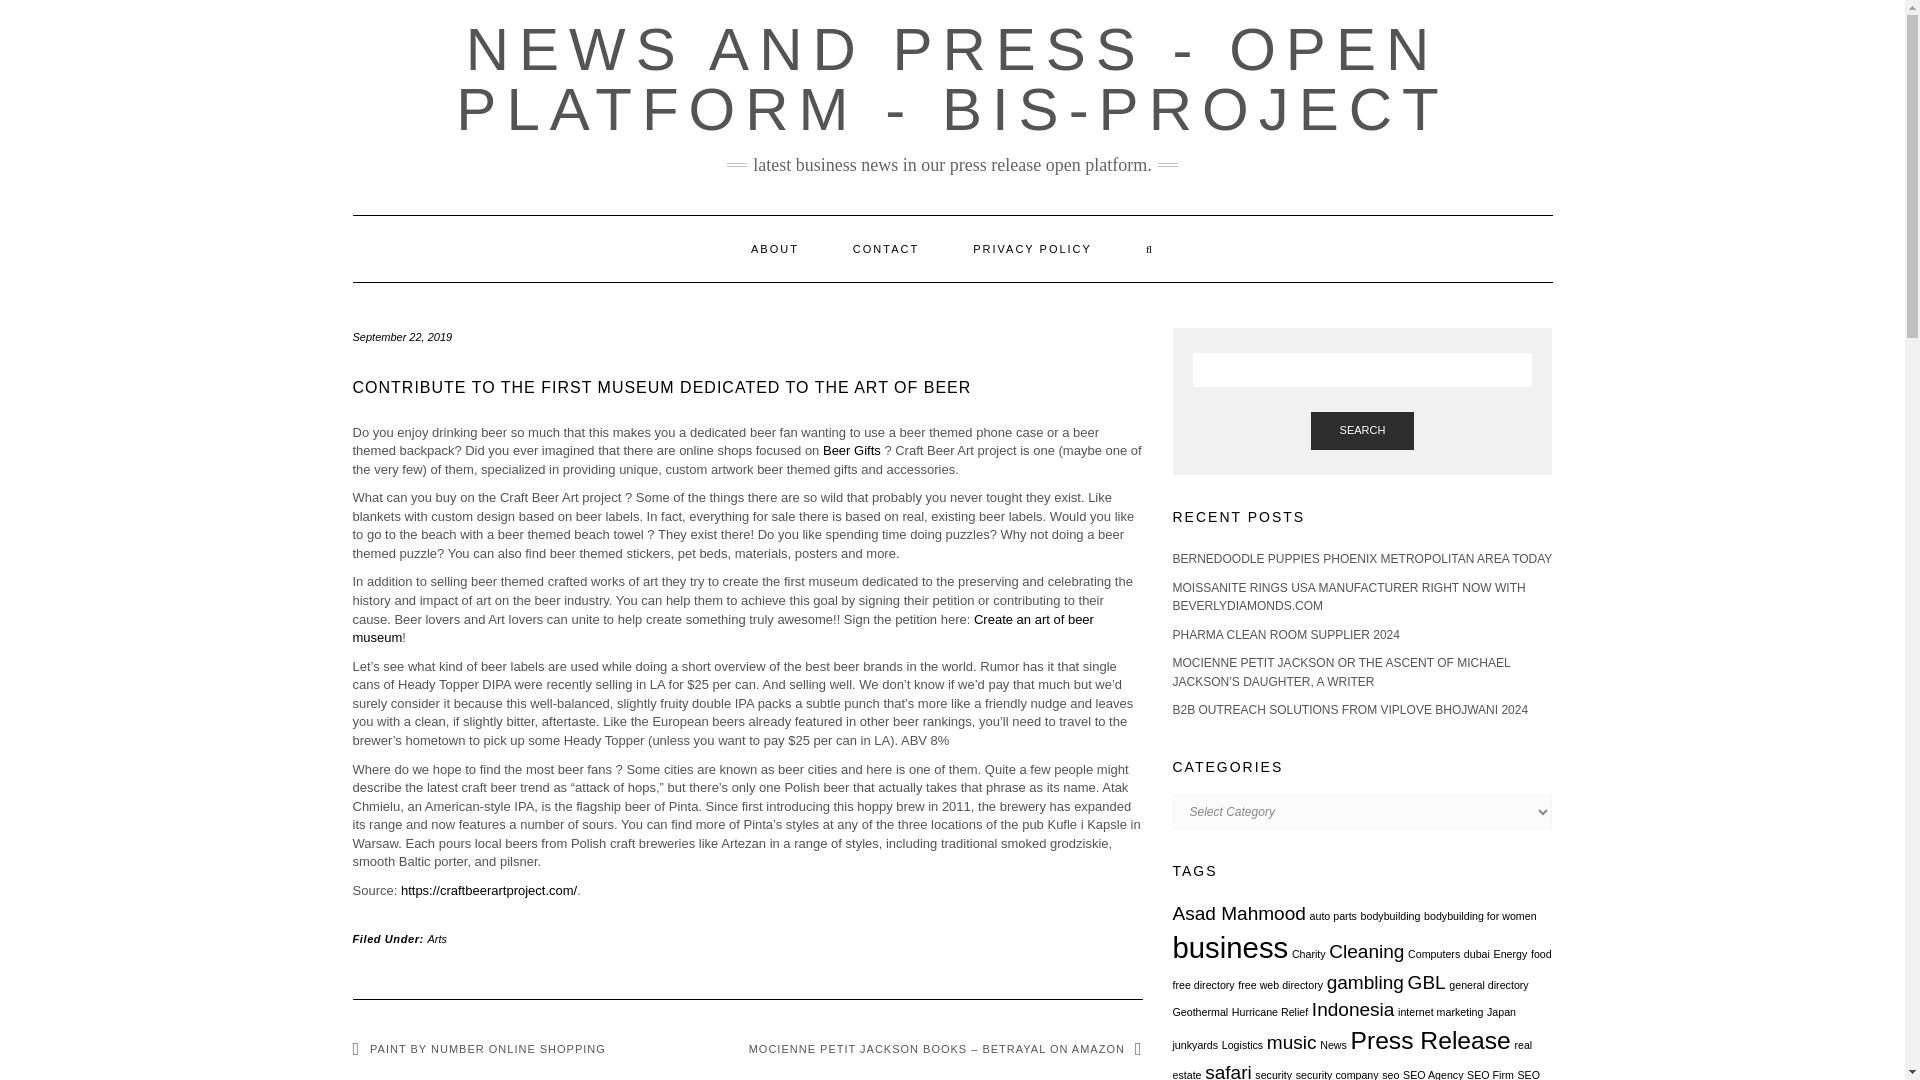 Image resolution: width=1920 pixels, height=1080 pixels. Describe the element at coordinates (1238, 913) in the screenshot. I see `Asad Mahmood` at that location.